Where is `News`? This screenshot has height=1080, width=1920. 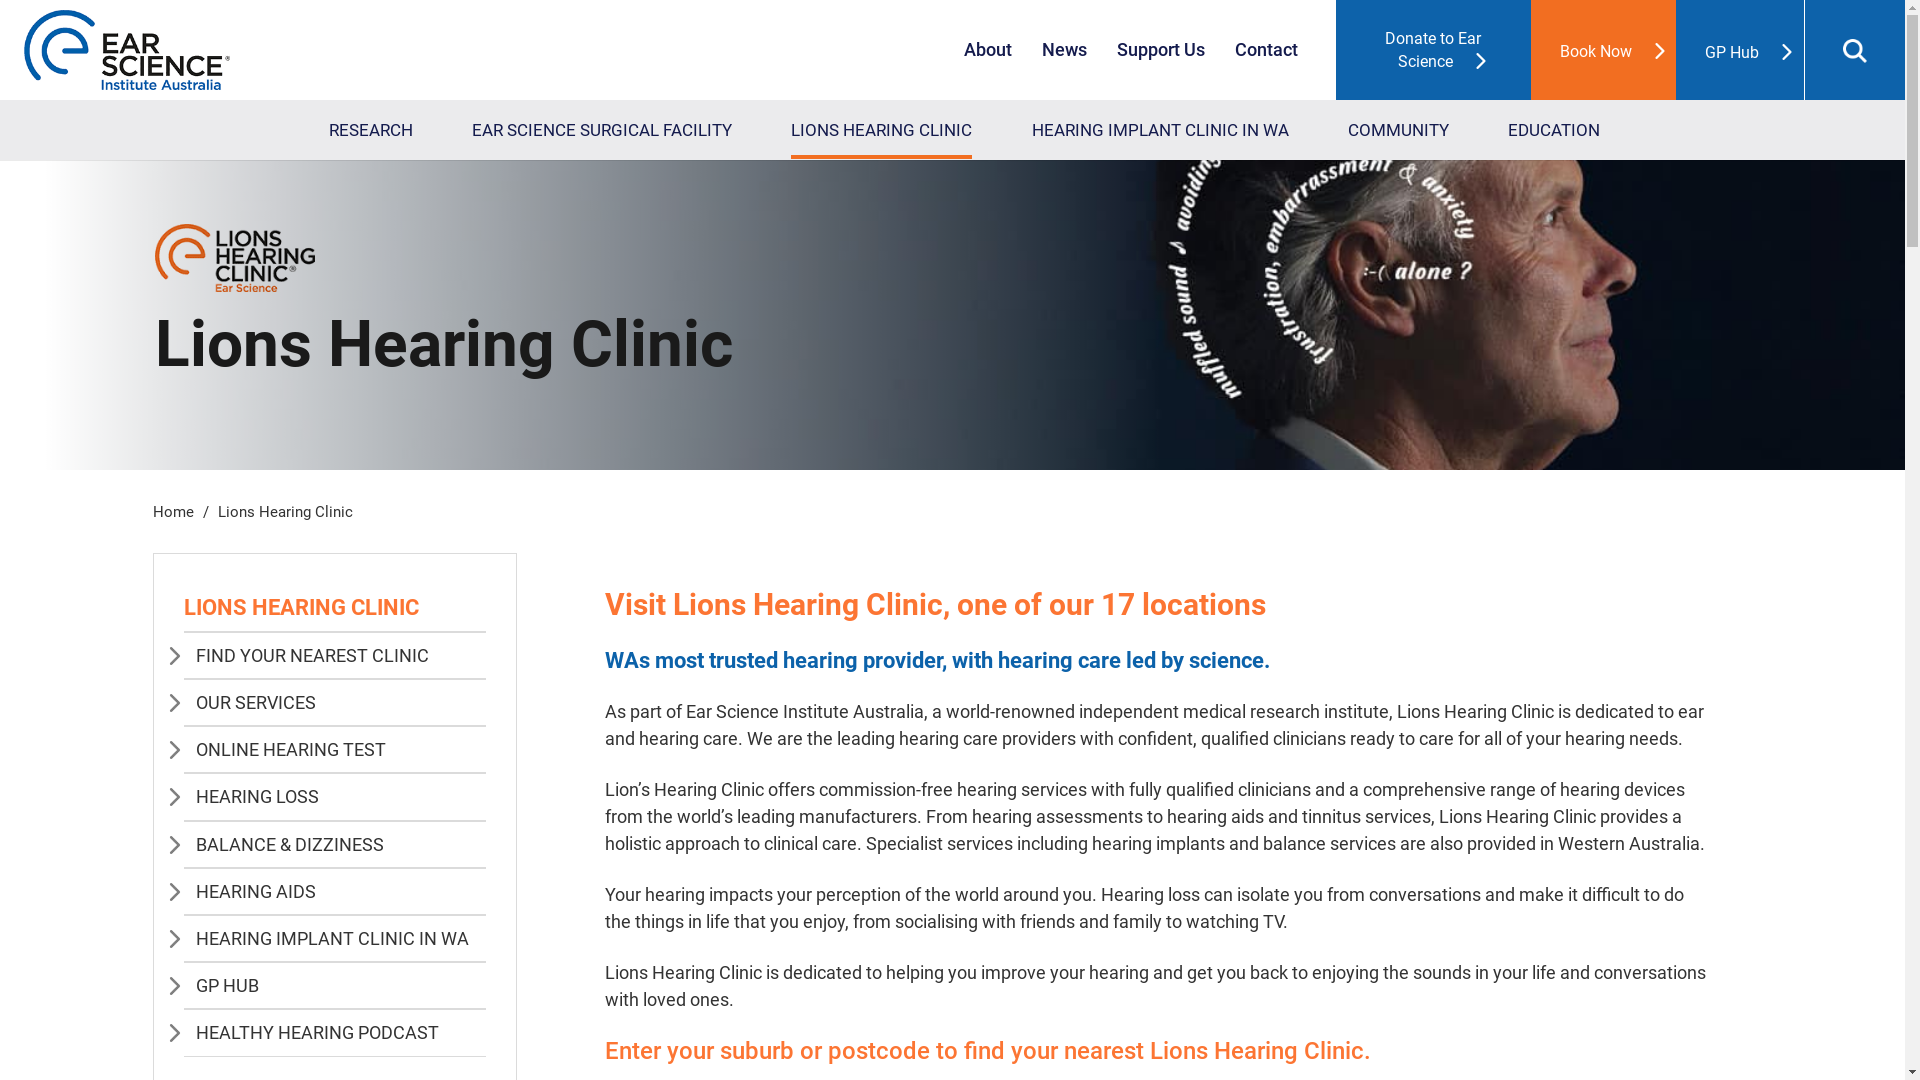
News is located at coordinates (1064, 50).